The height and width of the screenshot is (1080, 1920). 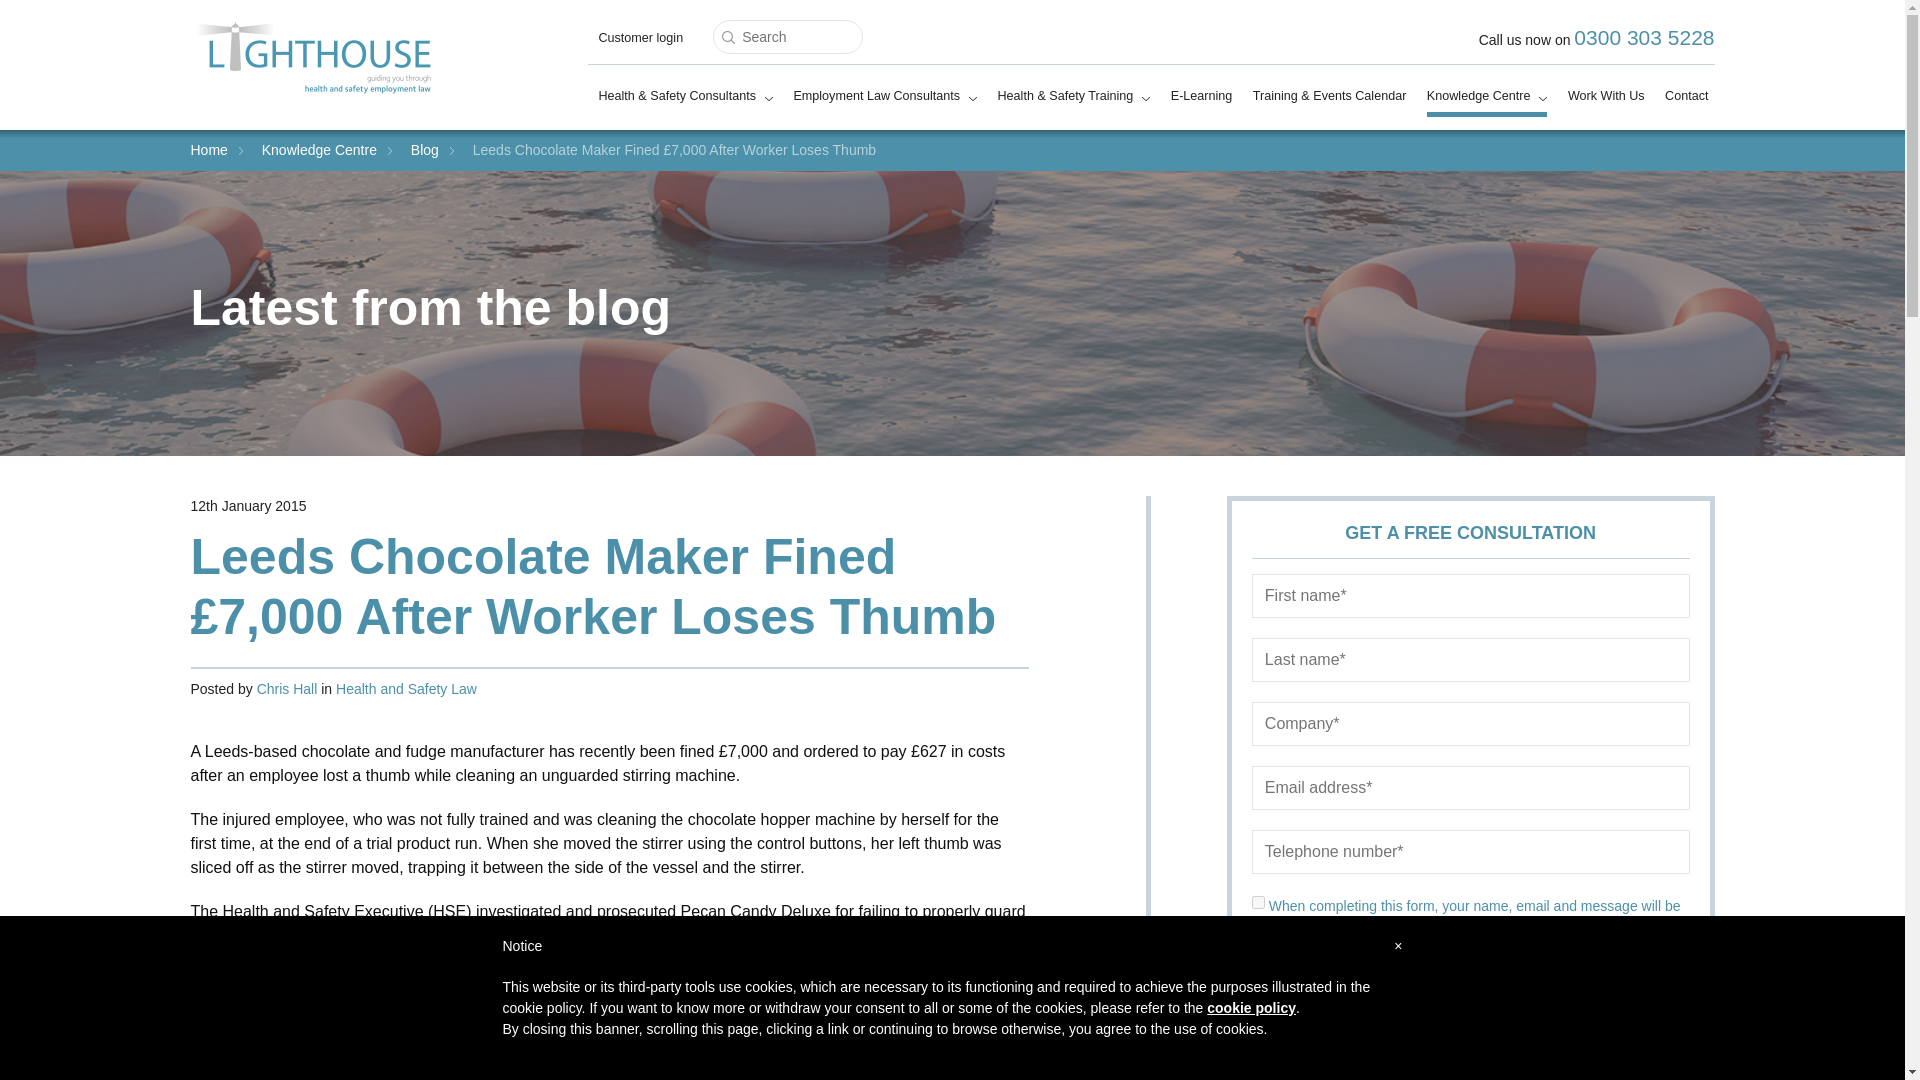 What do you see at coordinates (1644, 36) in the screenshot?
I see `0300 303 5228` at bounding box center [1644, 36].